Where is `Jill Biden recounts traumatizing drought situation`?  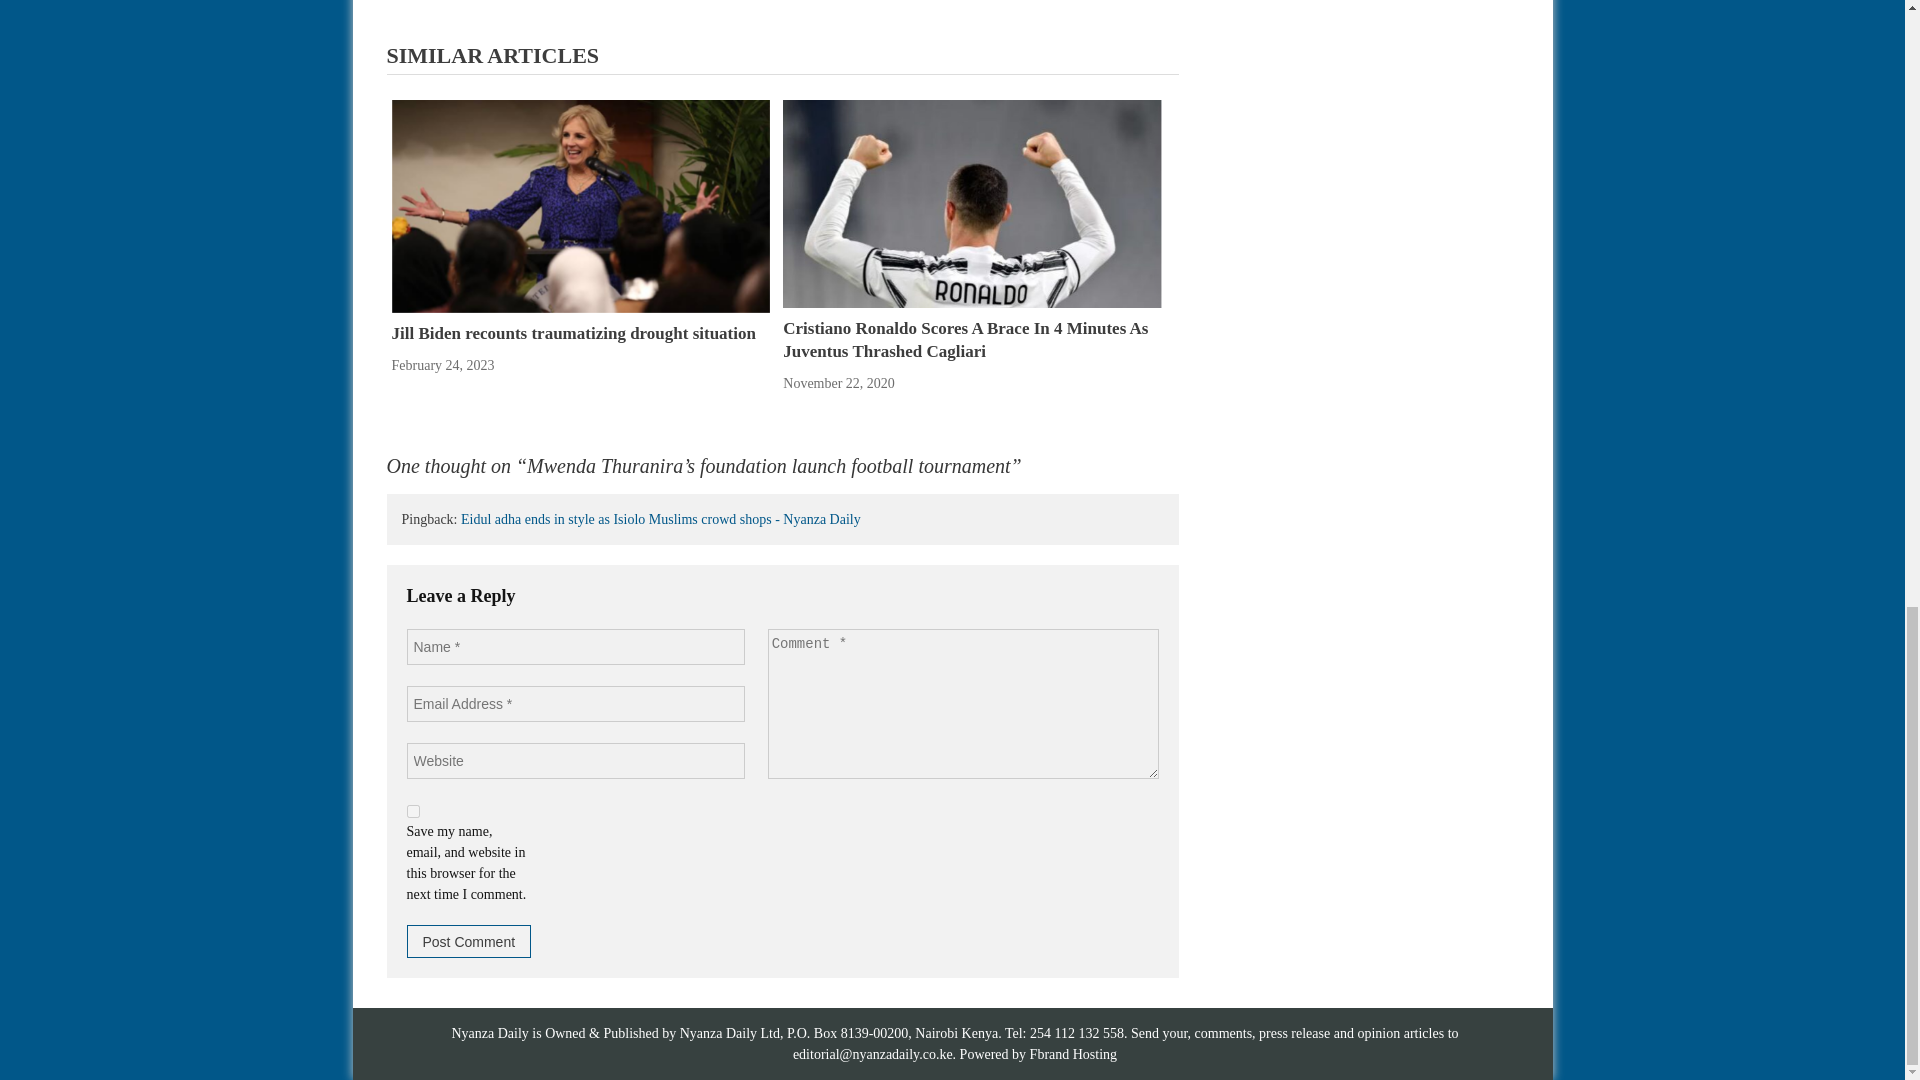
Jill Biden recounts traumatizing drought situation is located at coordinates (580, 204).